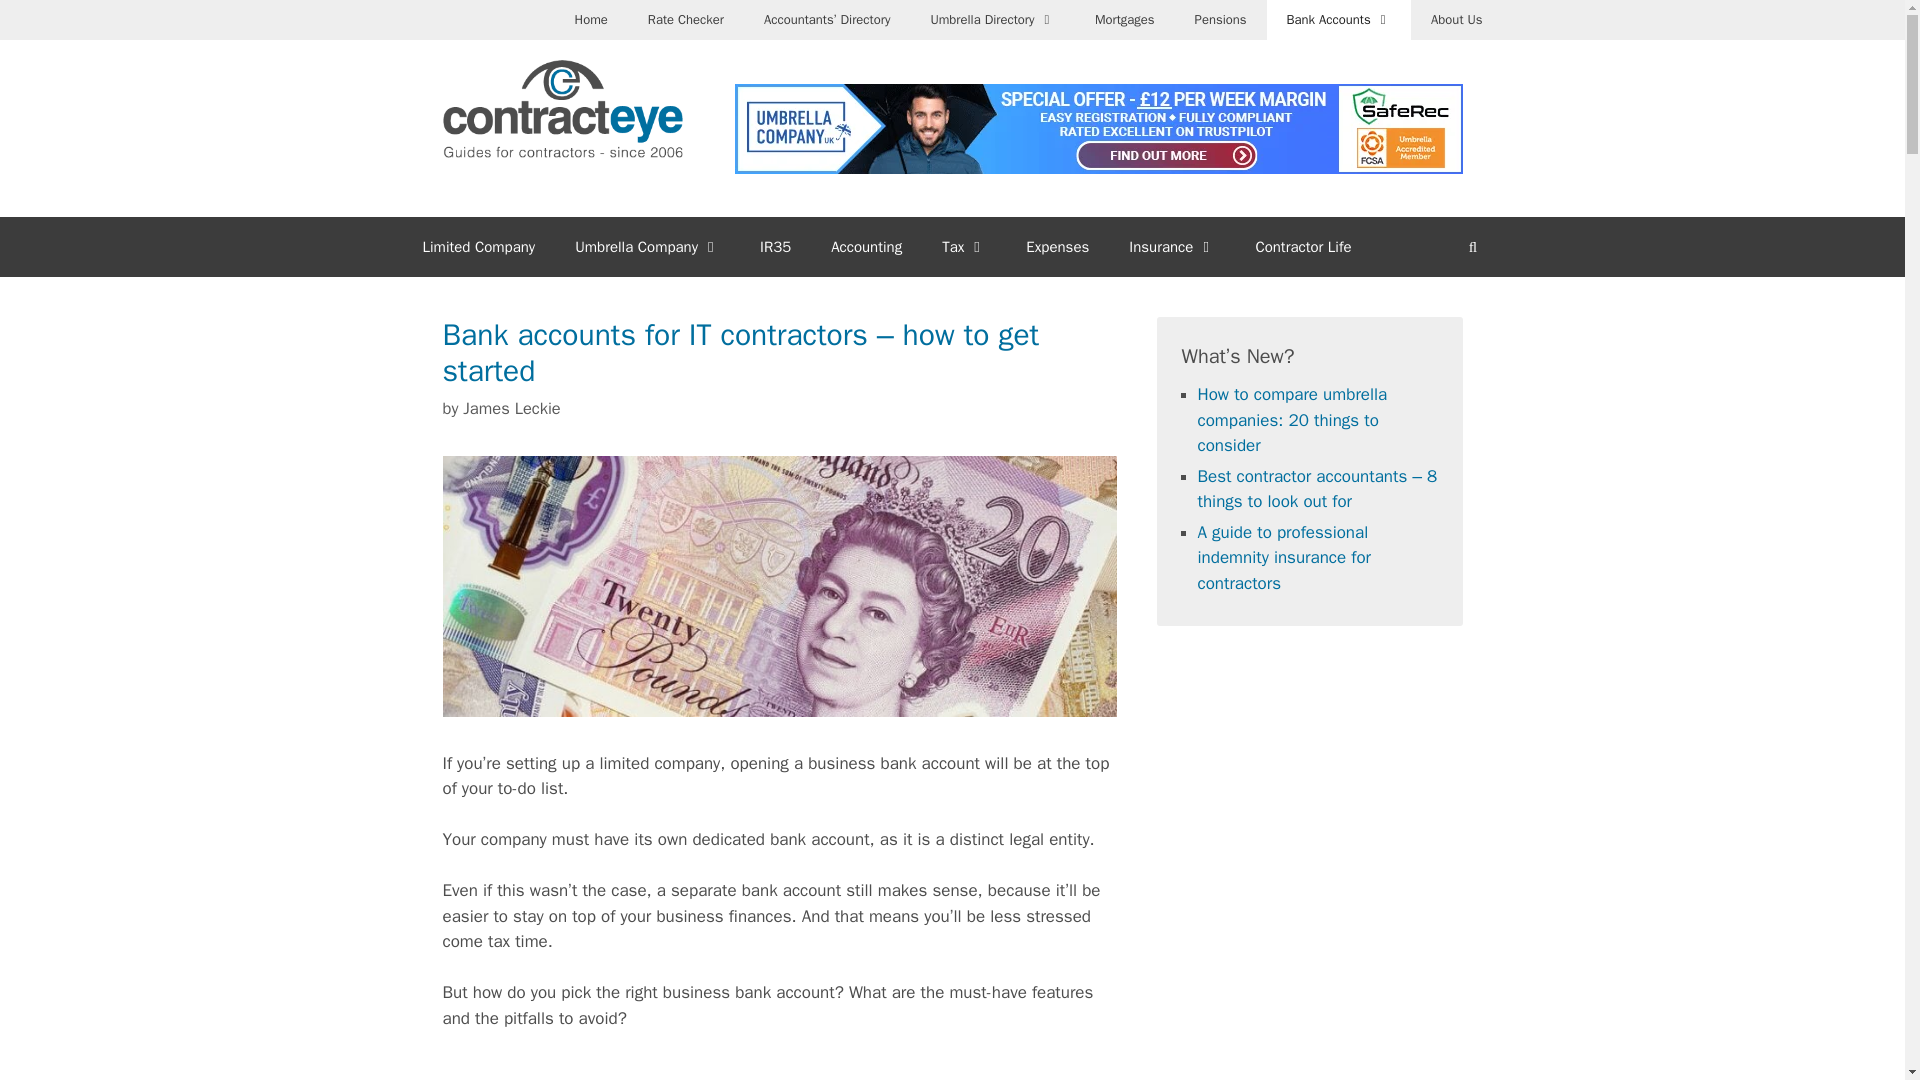 This screenshot has width=1920, height=1080. I want to click on Rate Checker, so click(686, 20).